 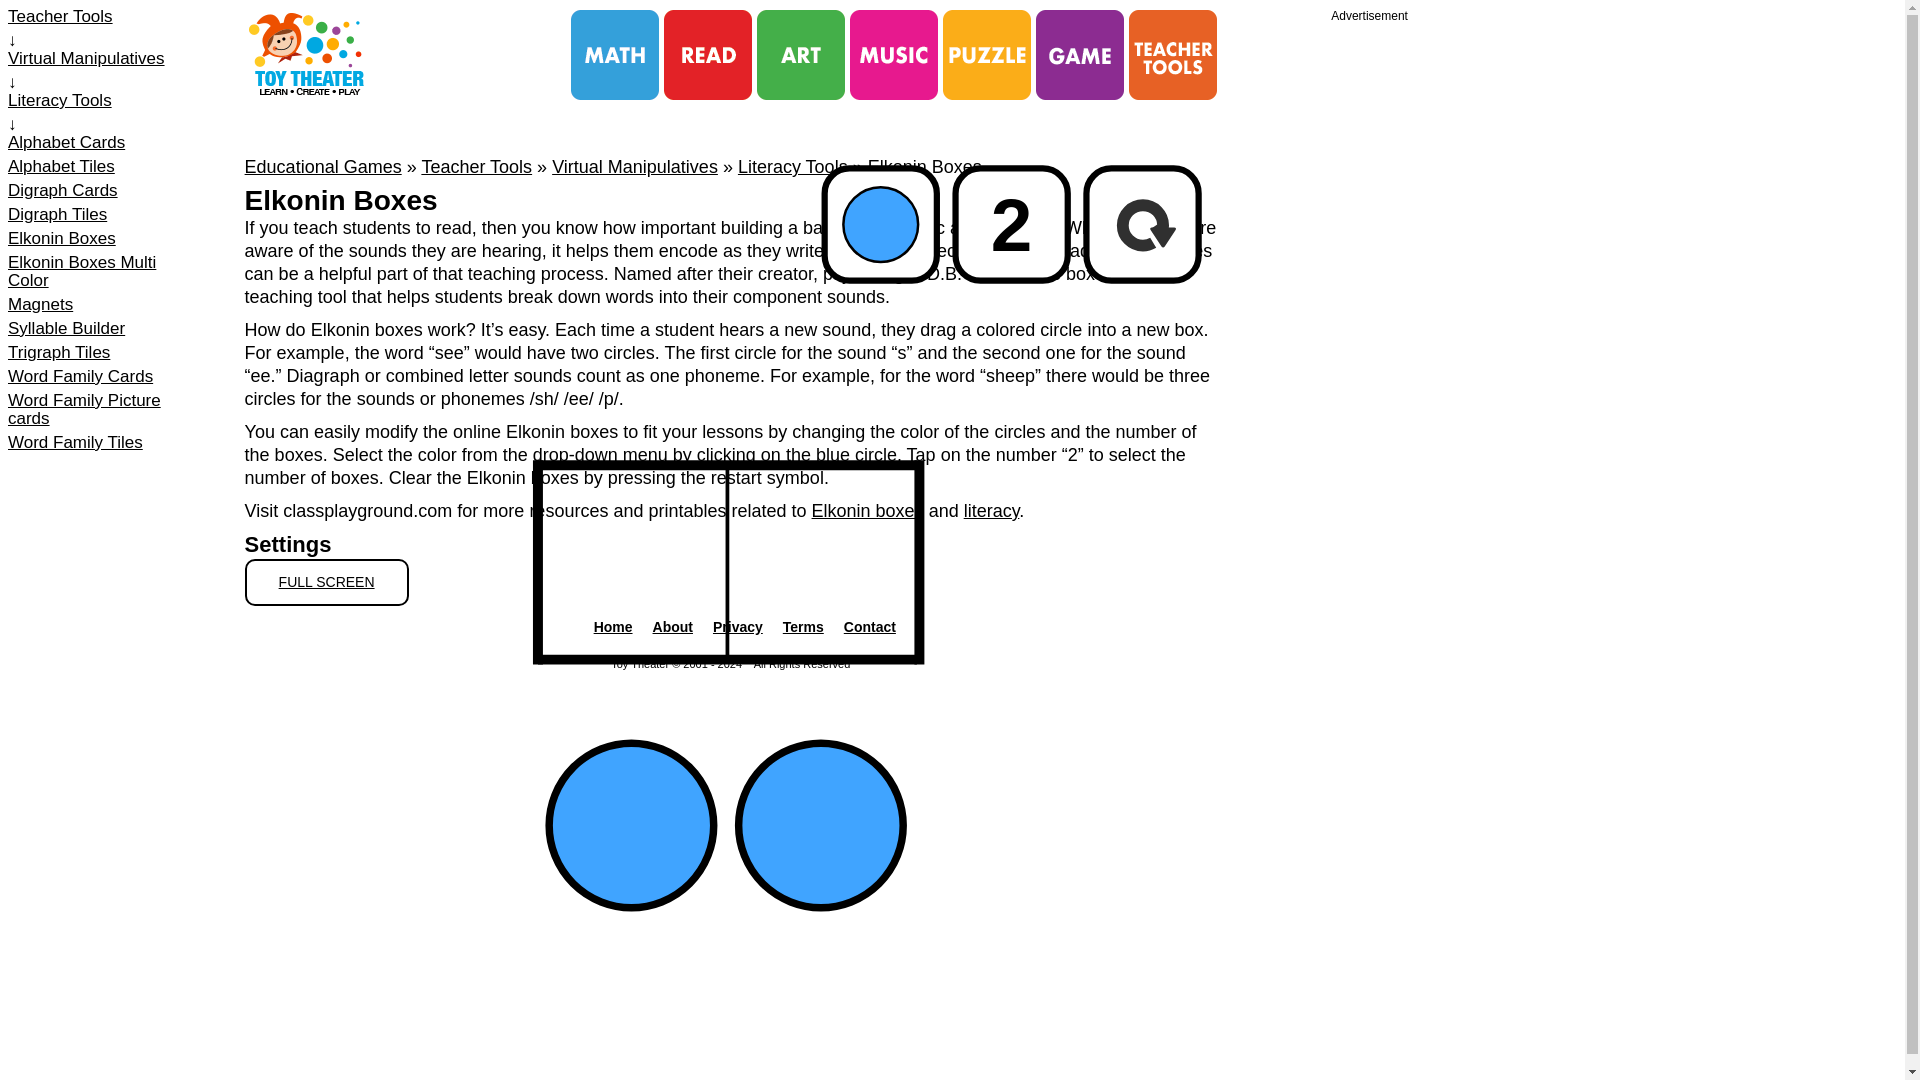 I want to click on Elkonin Boxes, so click(x=103, y=239).